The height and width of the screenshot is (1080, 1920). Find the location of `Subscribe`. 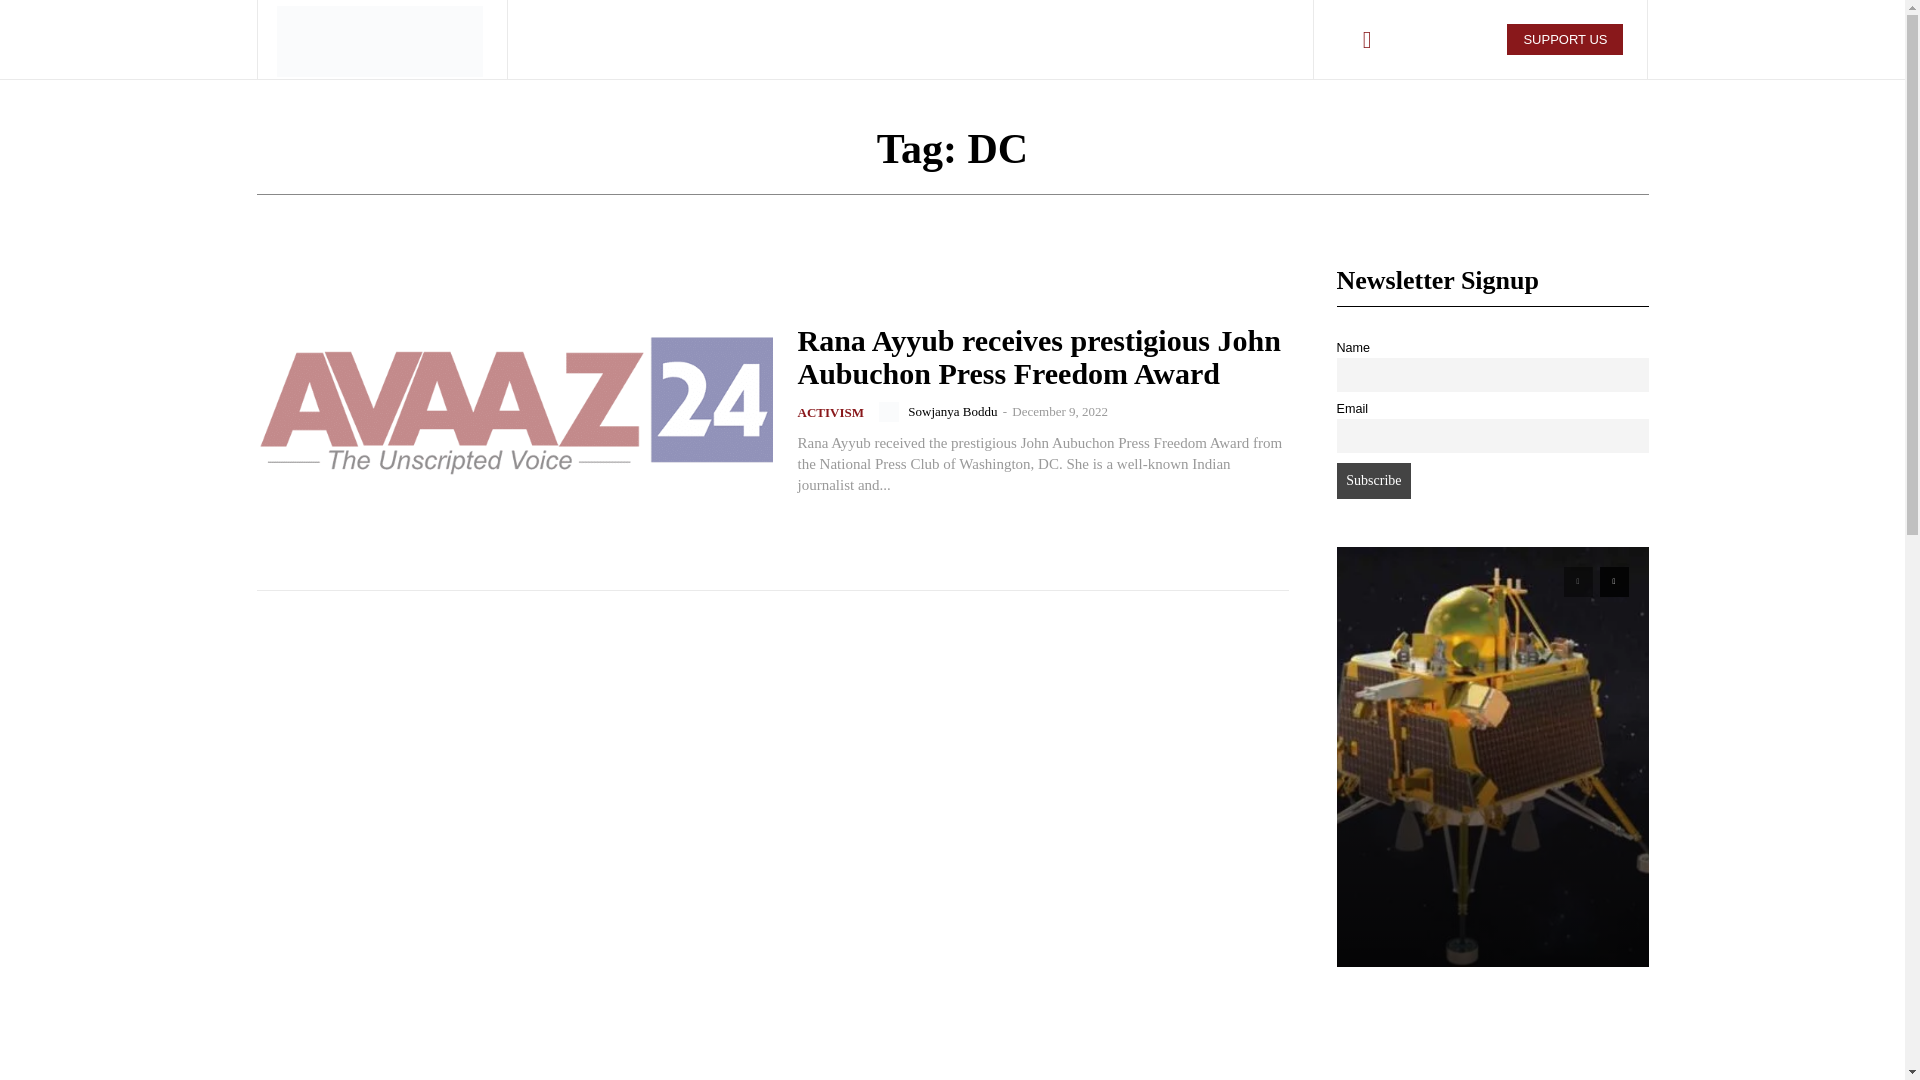

Subscribe is located at coordinates (1374, 480).